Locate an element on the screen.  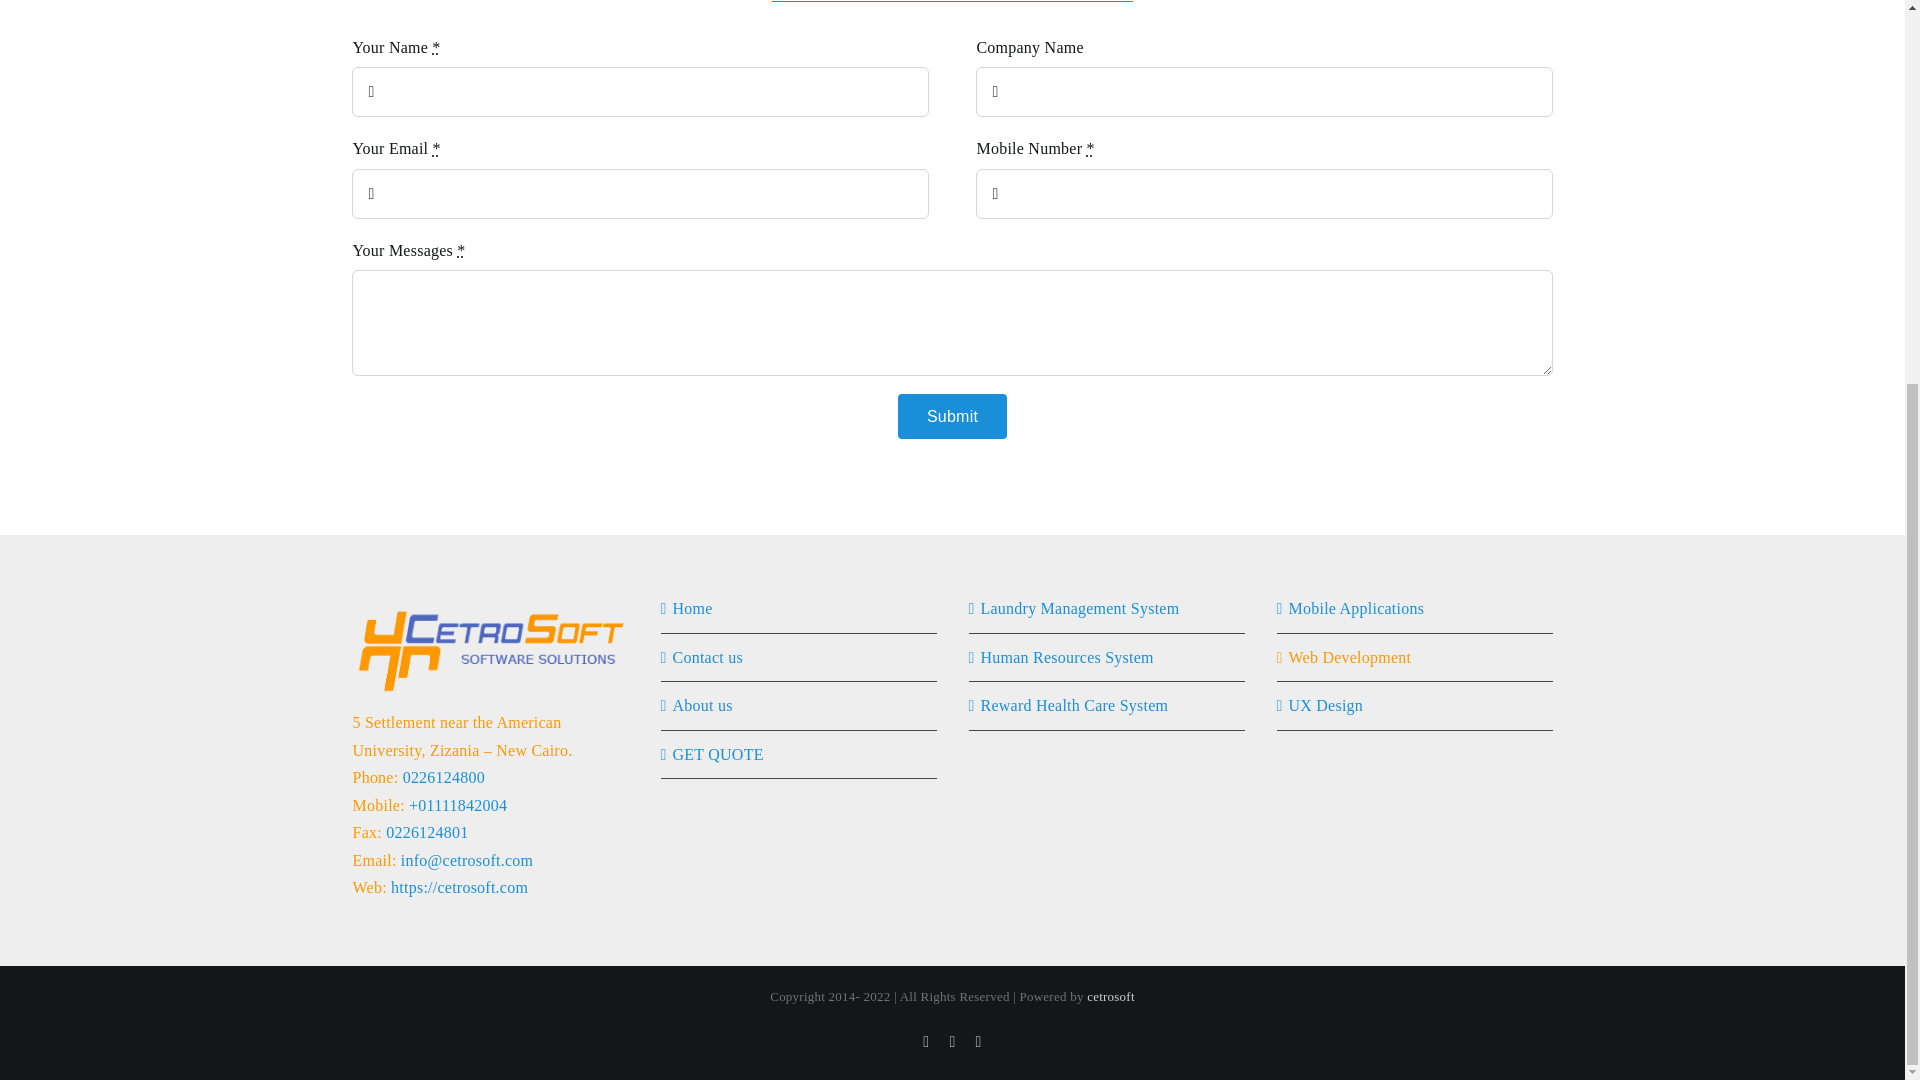
0226124801 is located at coordinates (426, 832).